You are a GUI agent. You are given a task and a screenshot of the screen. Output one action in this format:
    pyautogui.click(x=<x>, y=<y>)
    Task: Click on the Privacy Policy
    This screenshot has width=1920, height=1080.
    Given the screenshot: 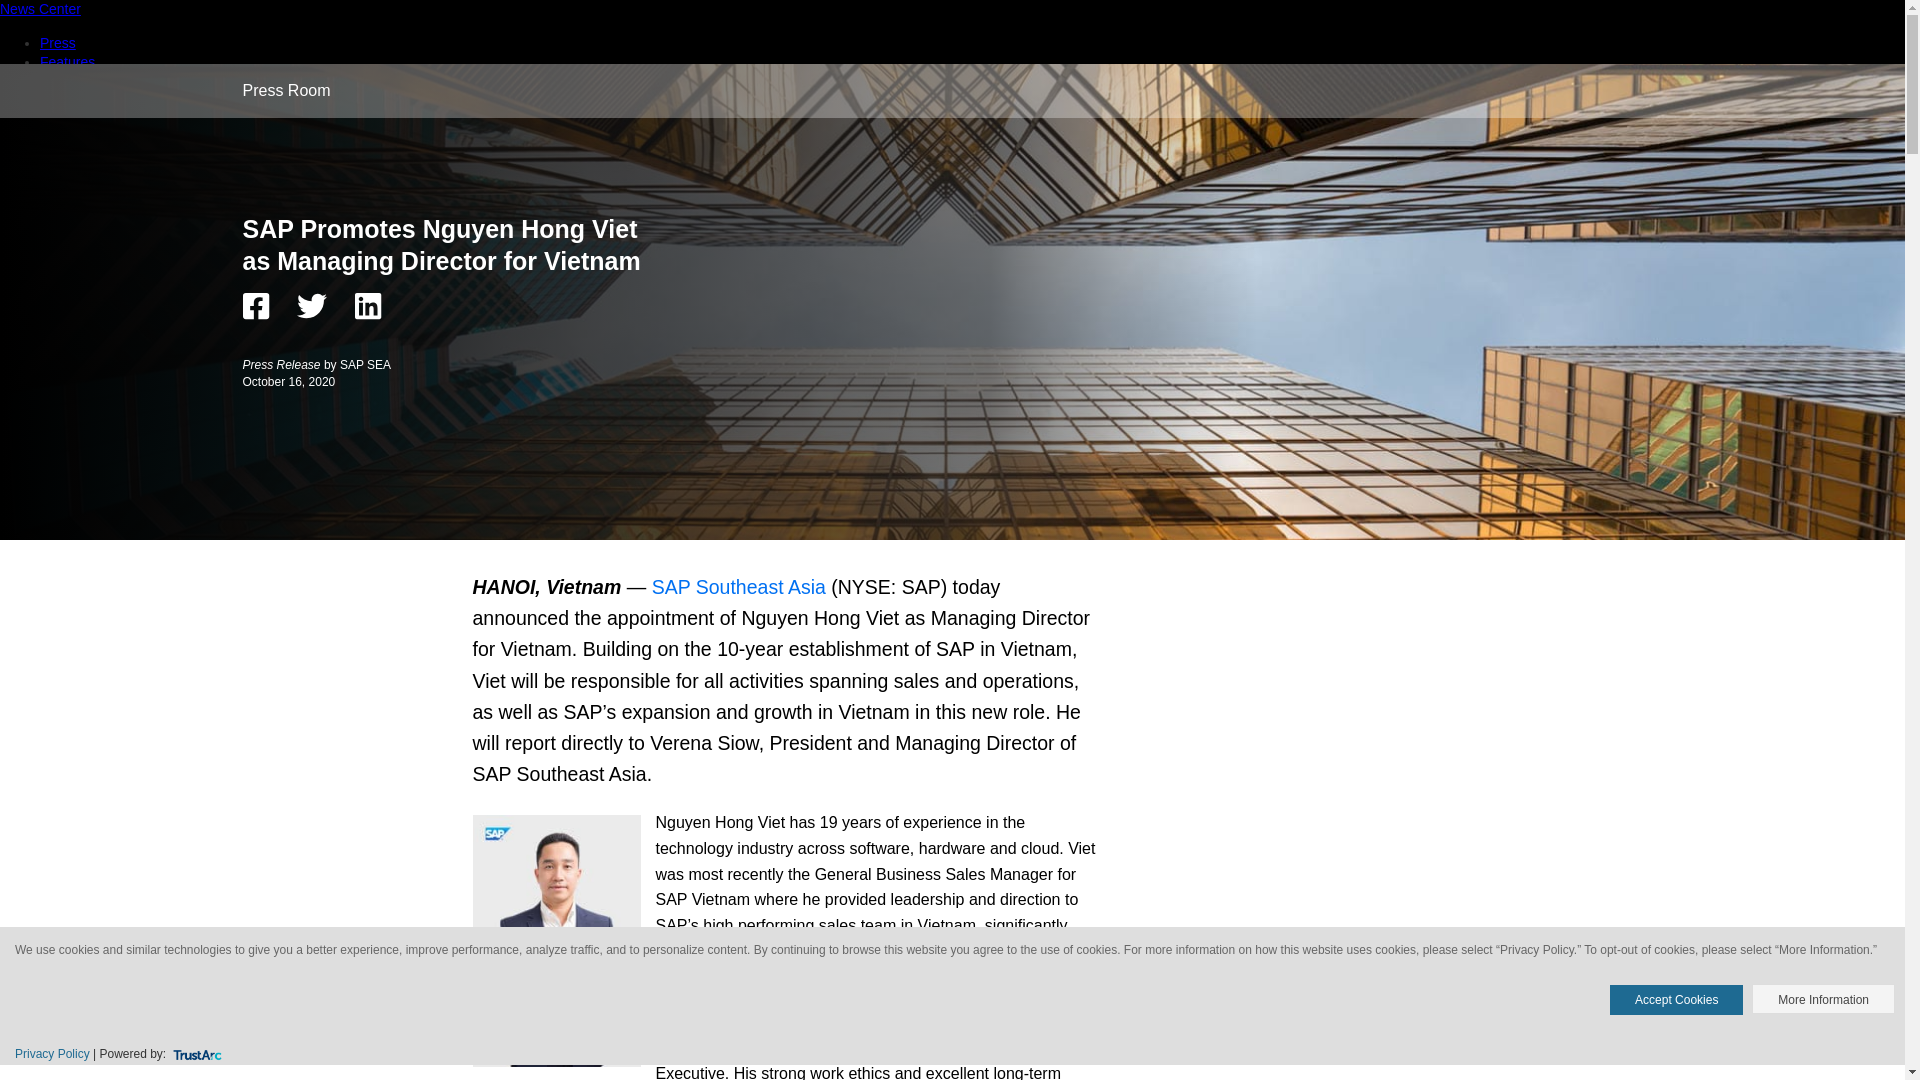 What is the action you would take?
    pyautogui.click(x=52, y=1053)
    